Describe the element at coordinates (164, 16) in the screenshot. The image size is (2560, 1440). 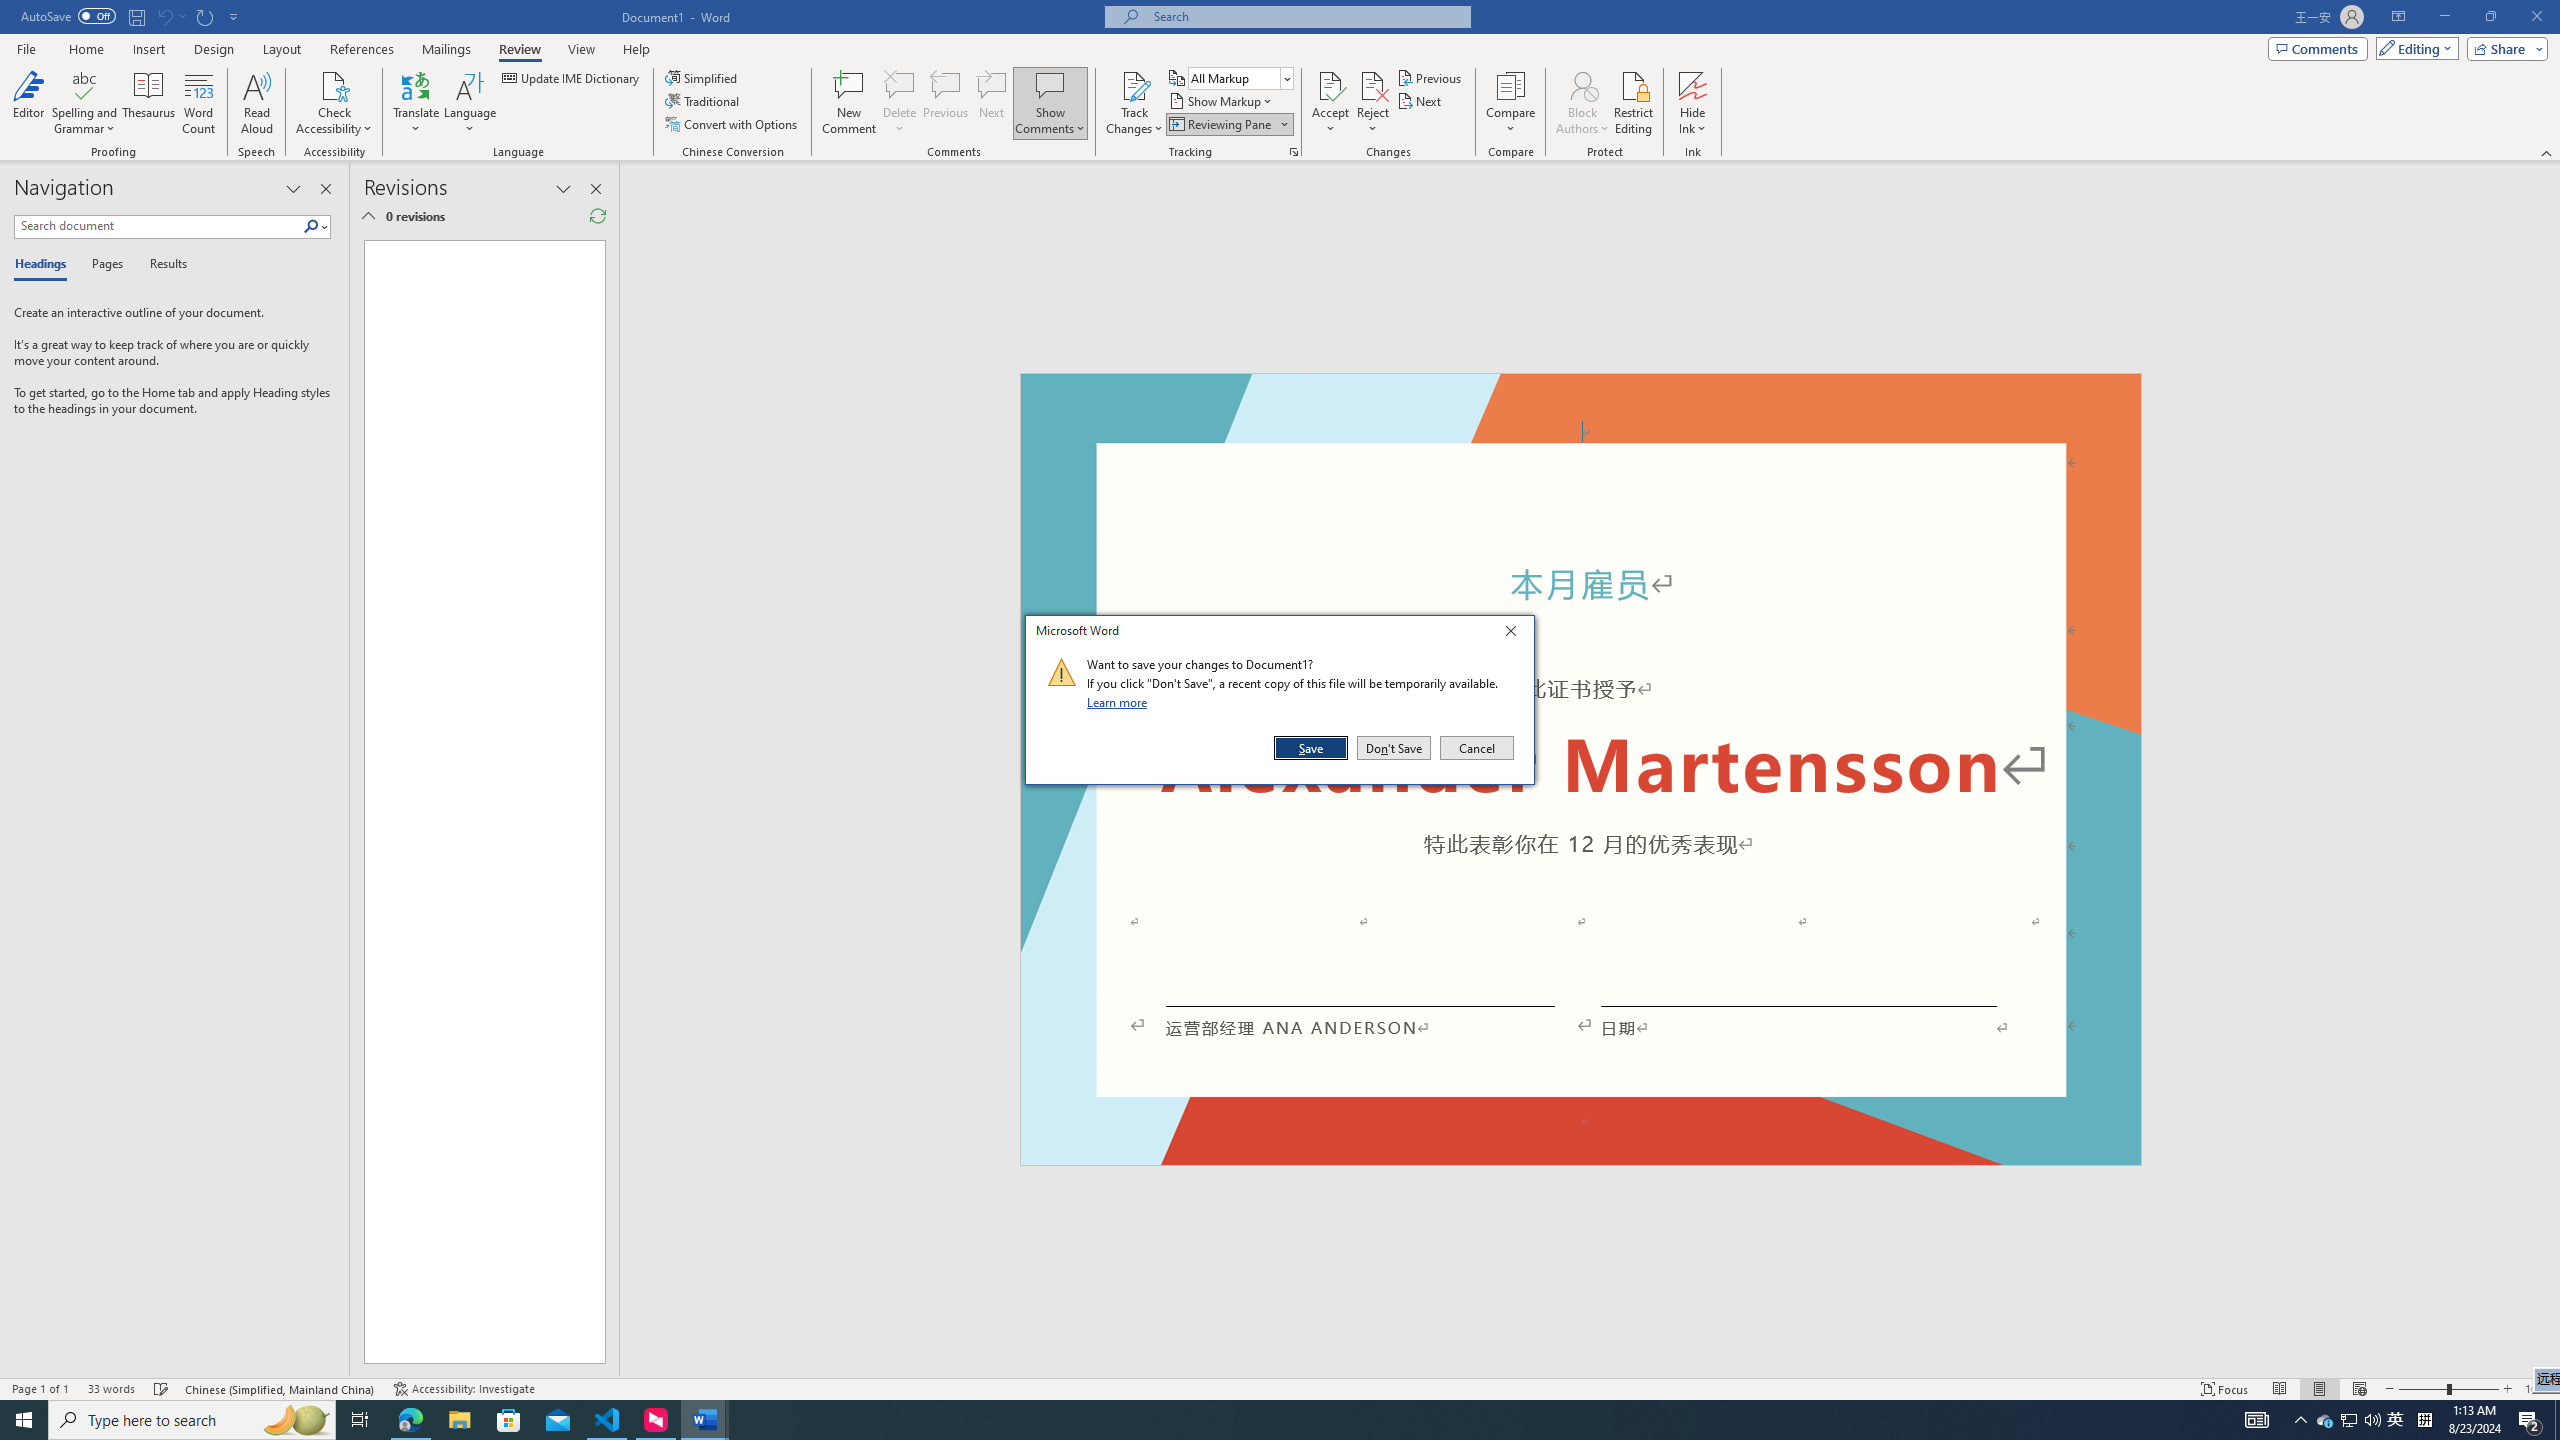
I see `Can't Undo` at that location.